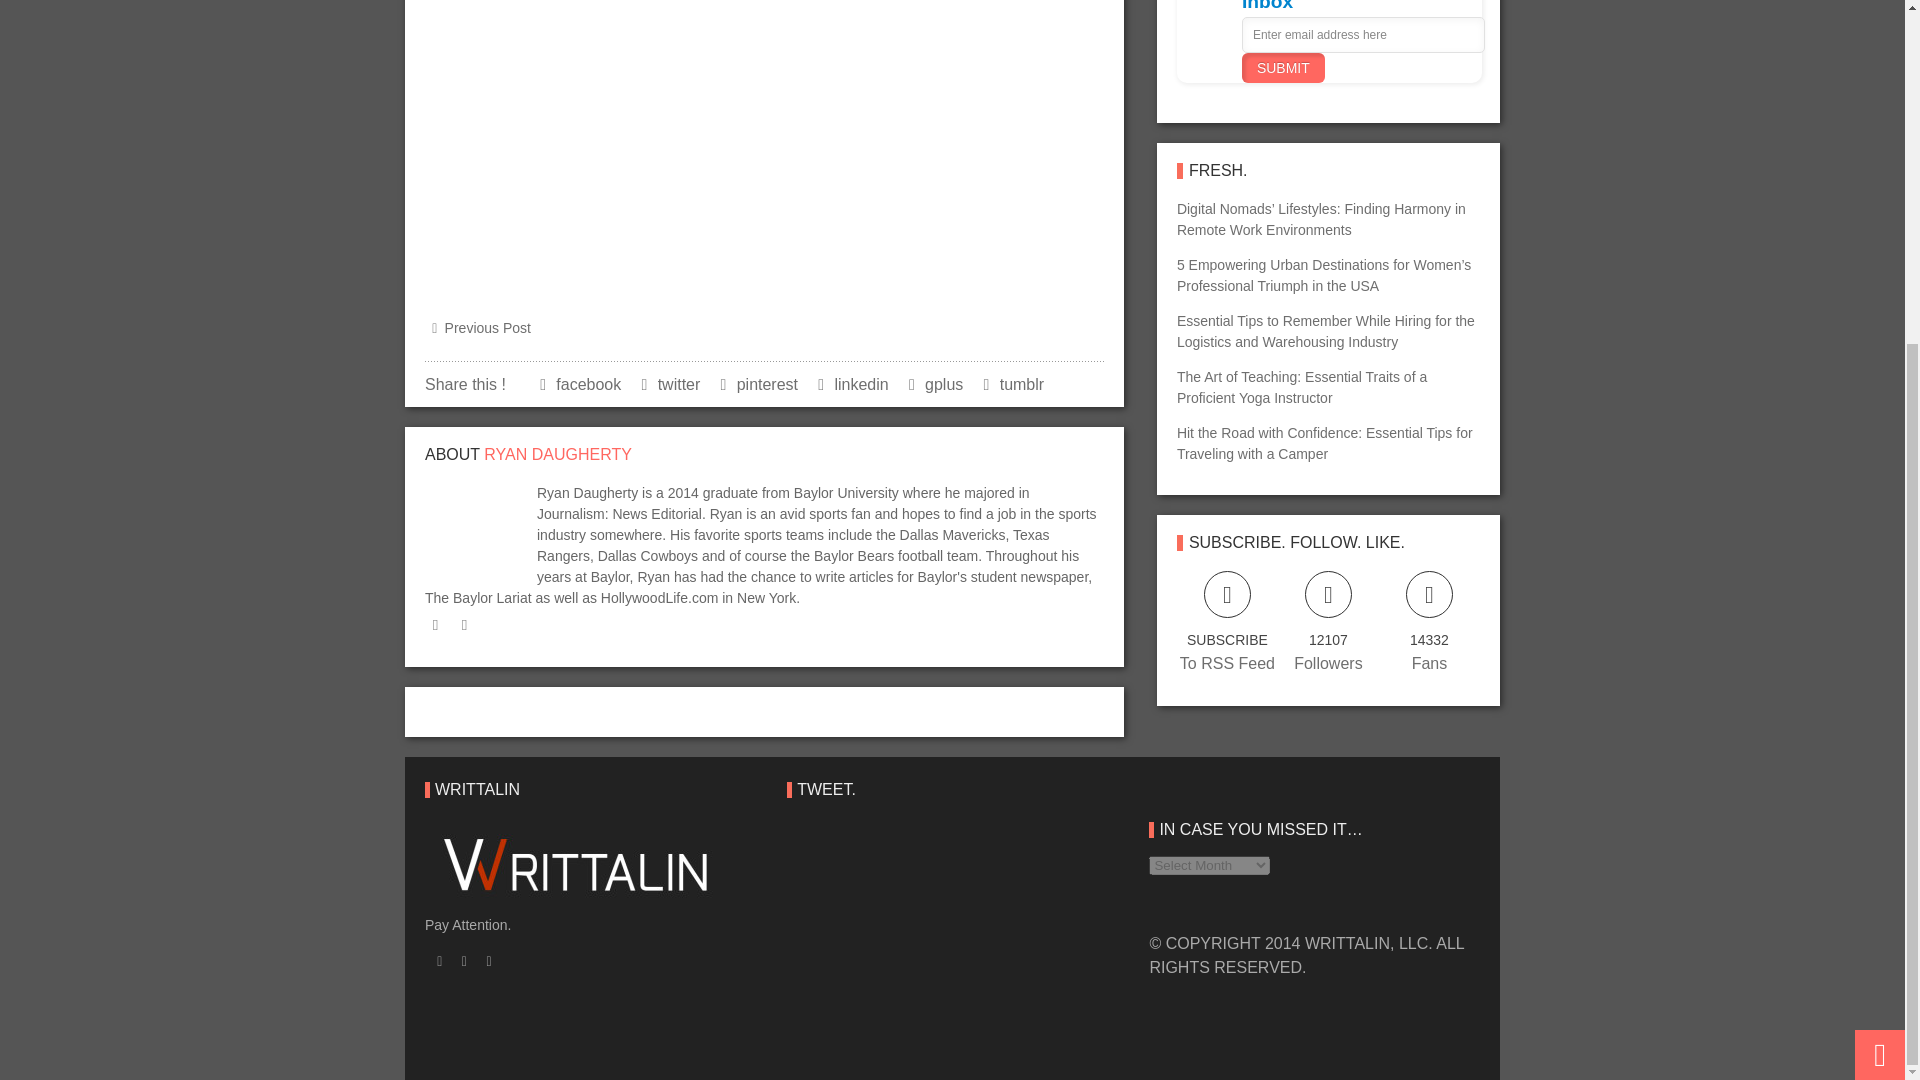 Image resolution: width=1920 pixels, height=1080 pixels. What do you see at coordinates (1363, 34) in the screenshot?
I see `Enter email address here` at bounding box center [1363, 34].